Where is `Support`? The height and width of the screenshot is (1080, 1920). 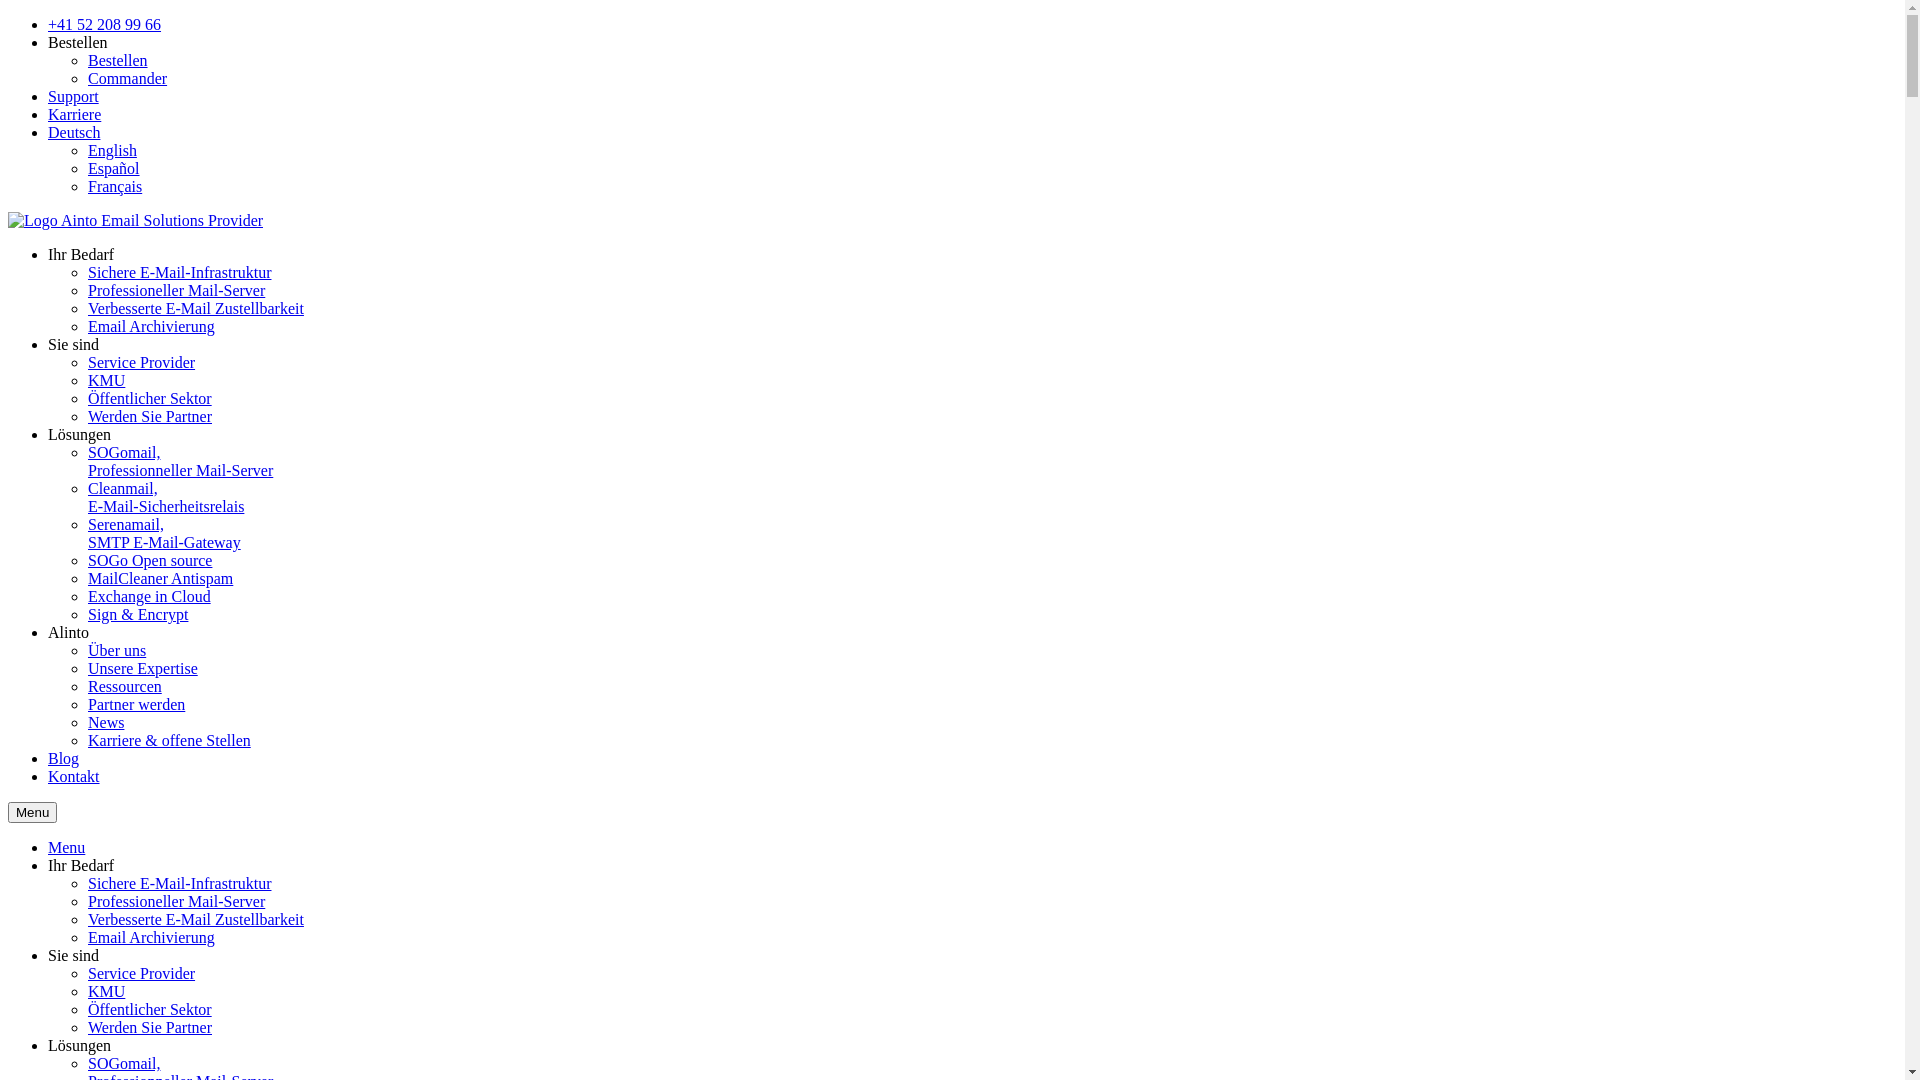
Support is located at coordinates (74, 96).